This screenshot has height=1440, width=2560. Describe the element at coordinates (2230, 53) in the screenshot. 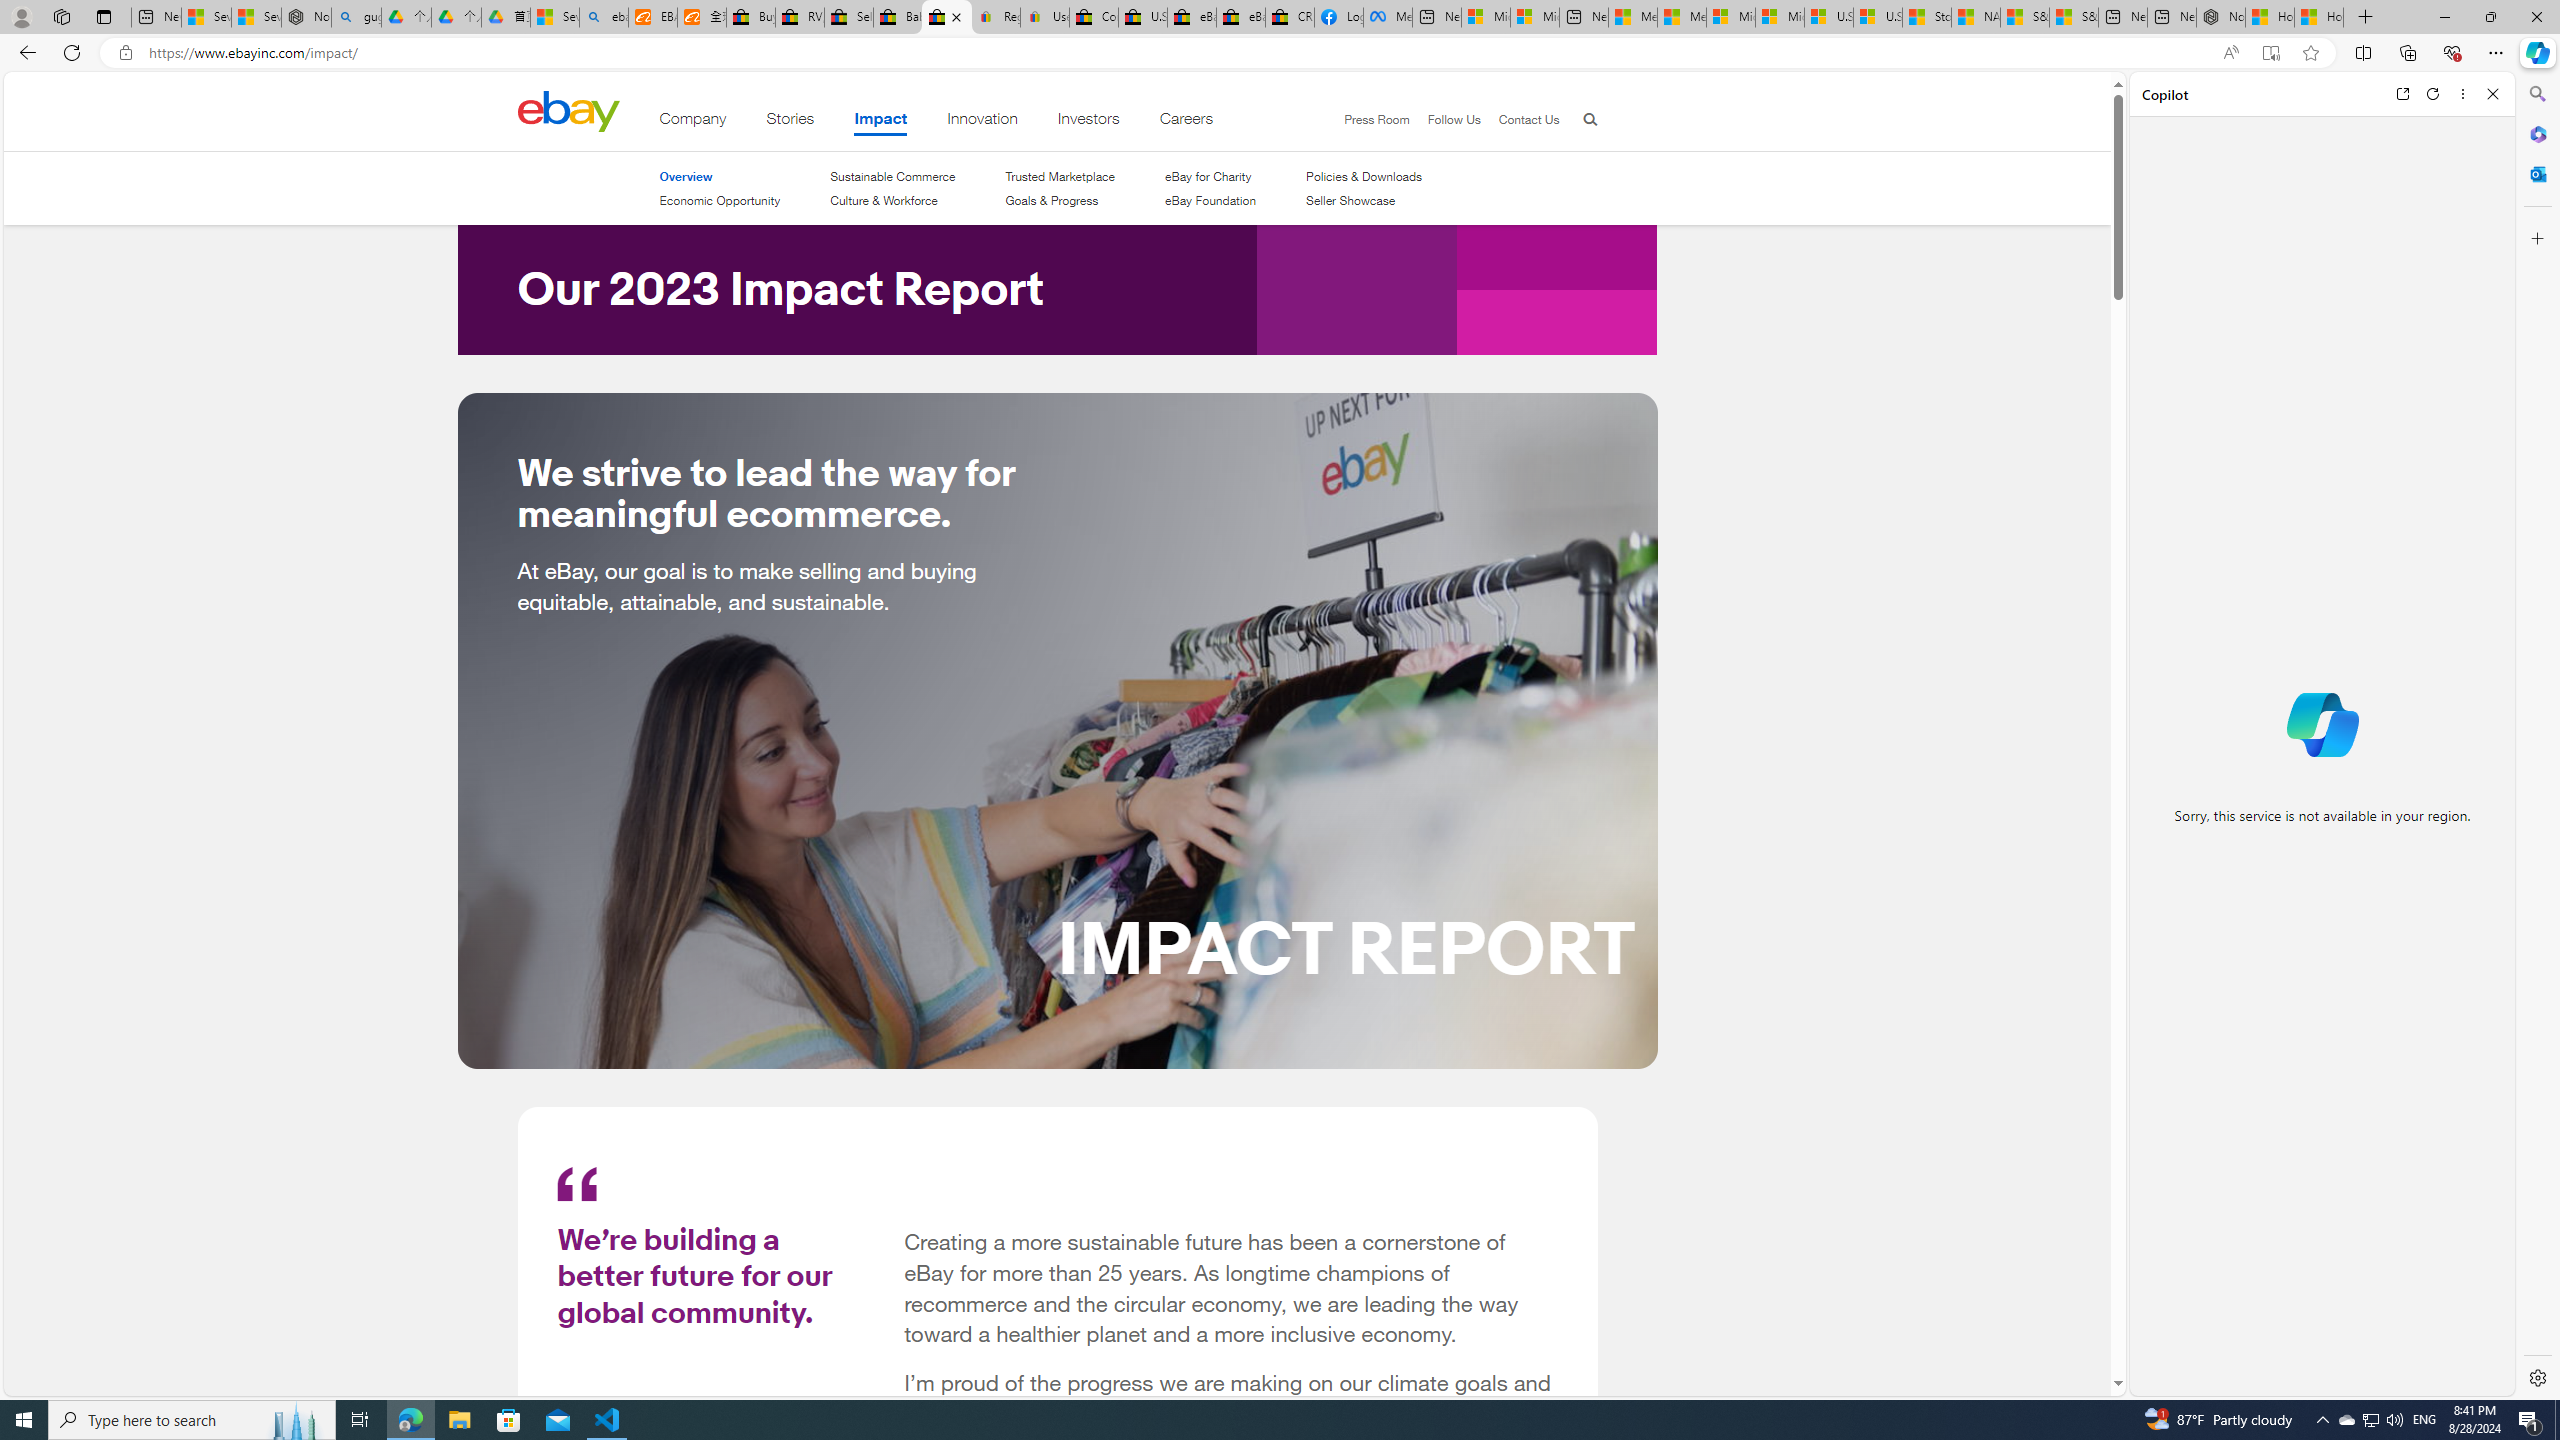

I see `Read aloud this page (Ctrl+Shift+U)` at that location.